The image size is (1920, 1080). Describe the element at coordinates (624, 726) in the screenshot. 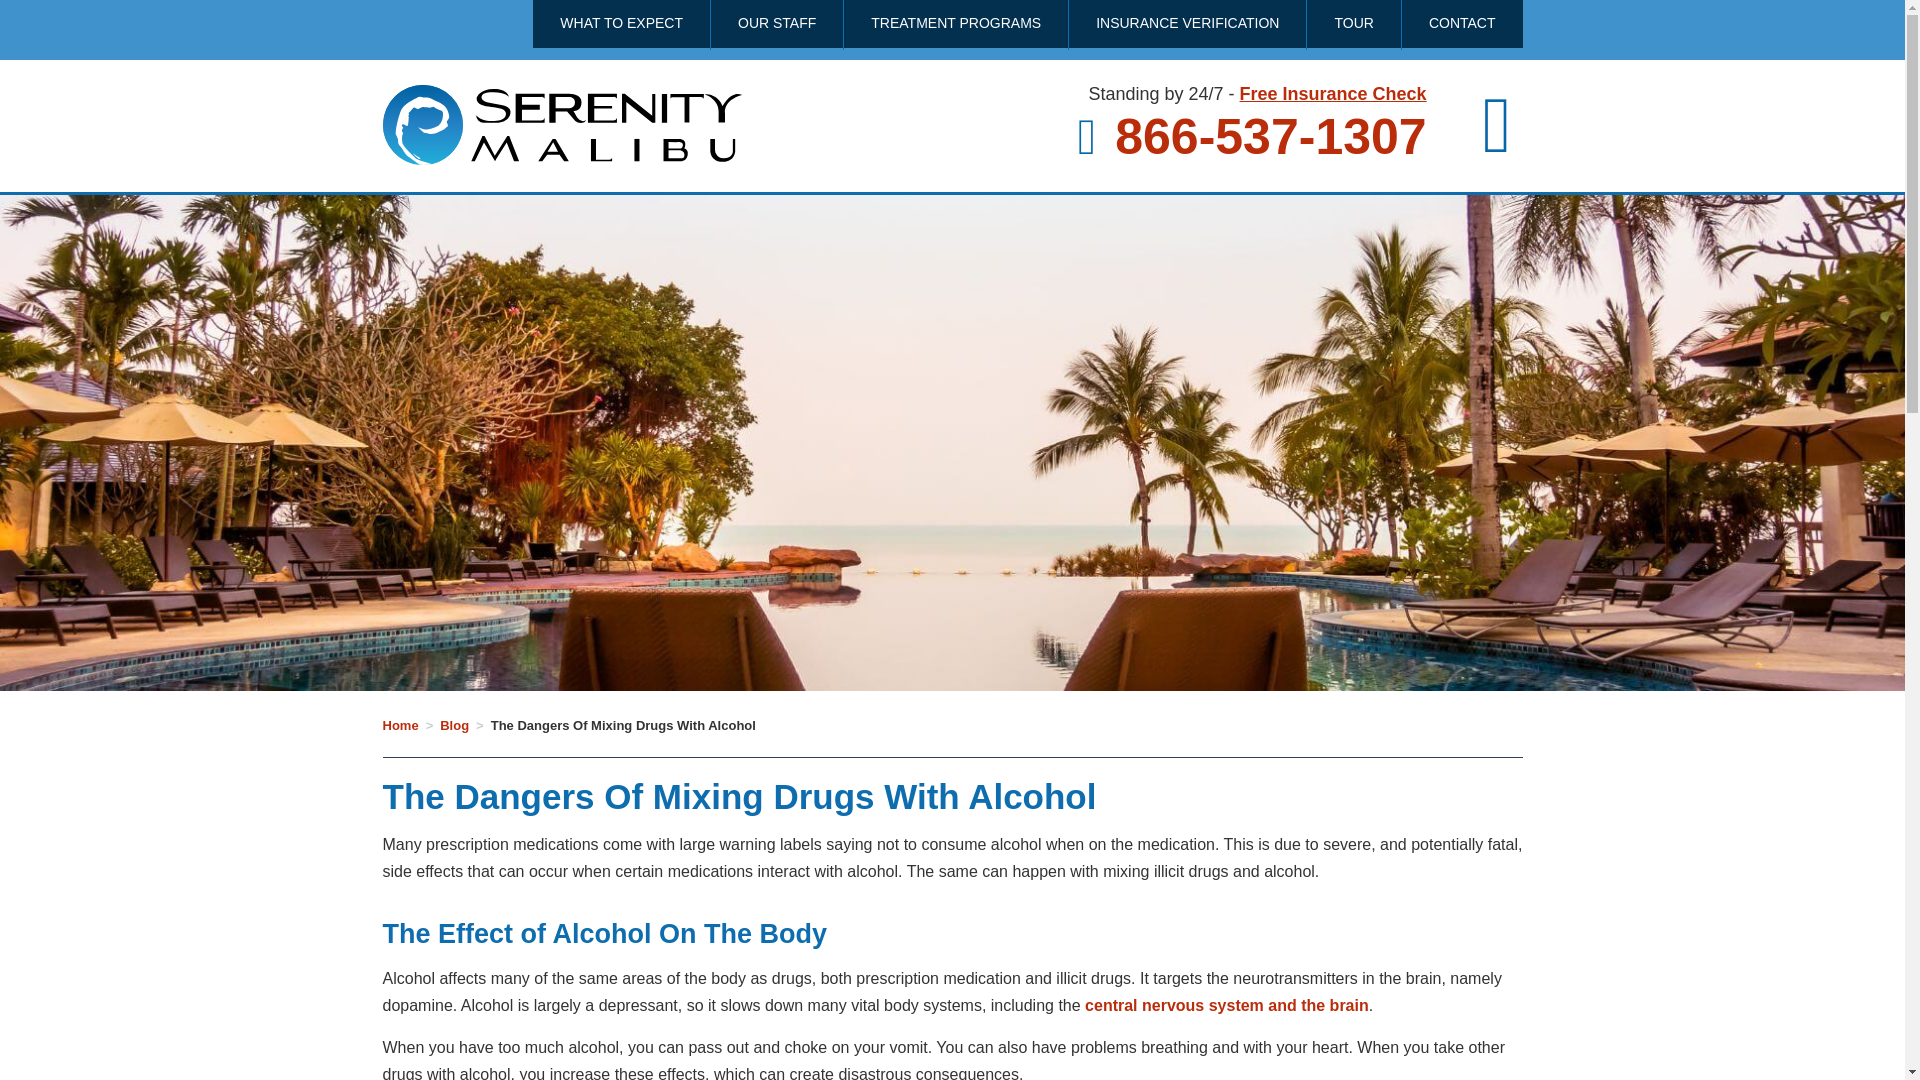

I see `The Dangers Of Mixing Drugs With Alcohol` at that location.